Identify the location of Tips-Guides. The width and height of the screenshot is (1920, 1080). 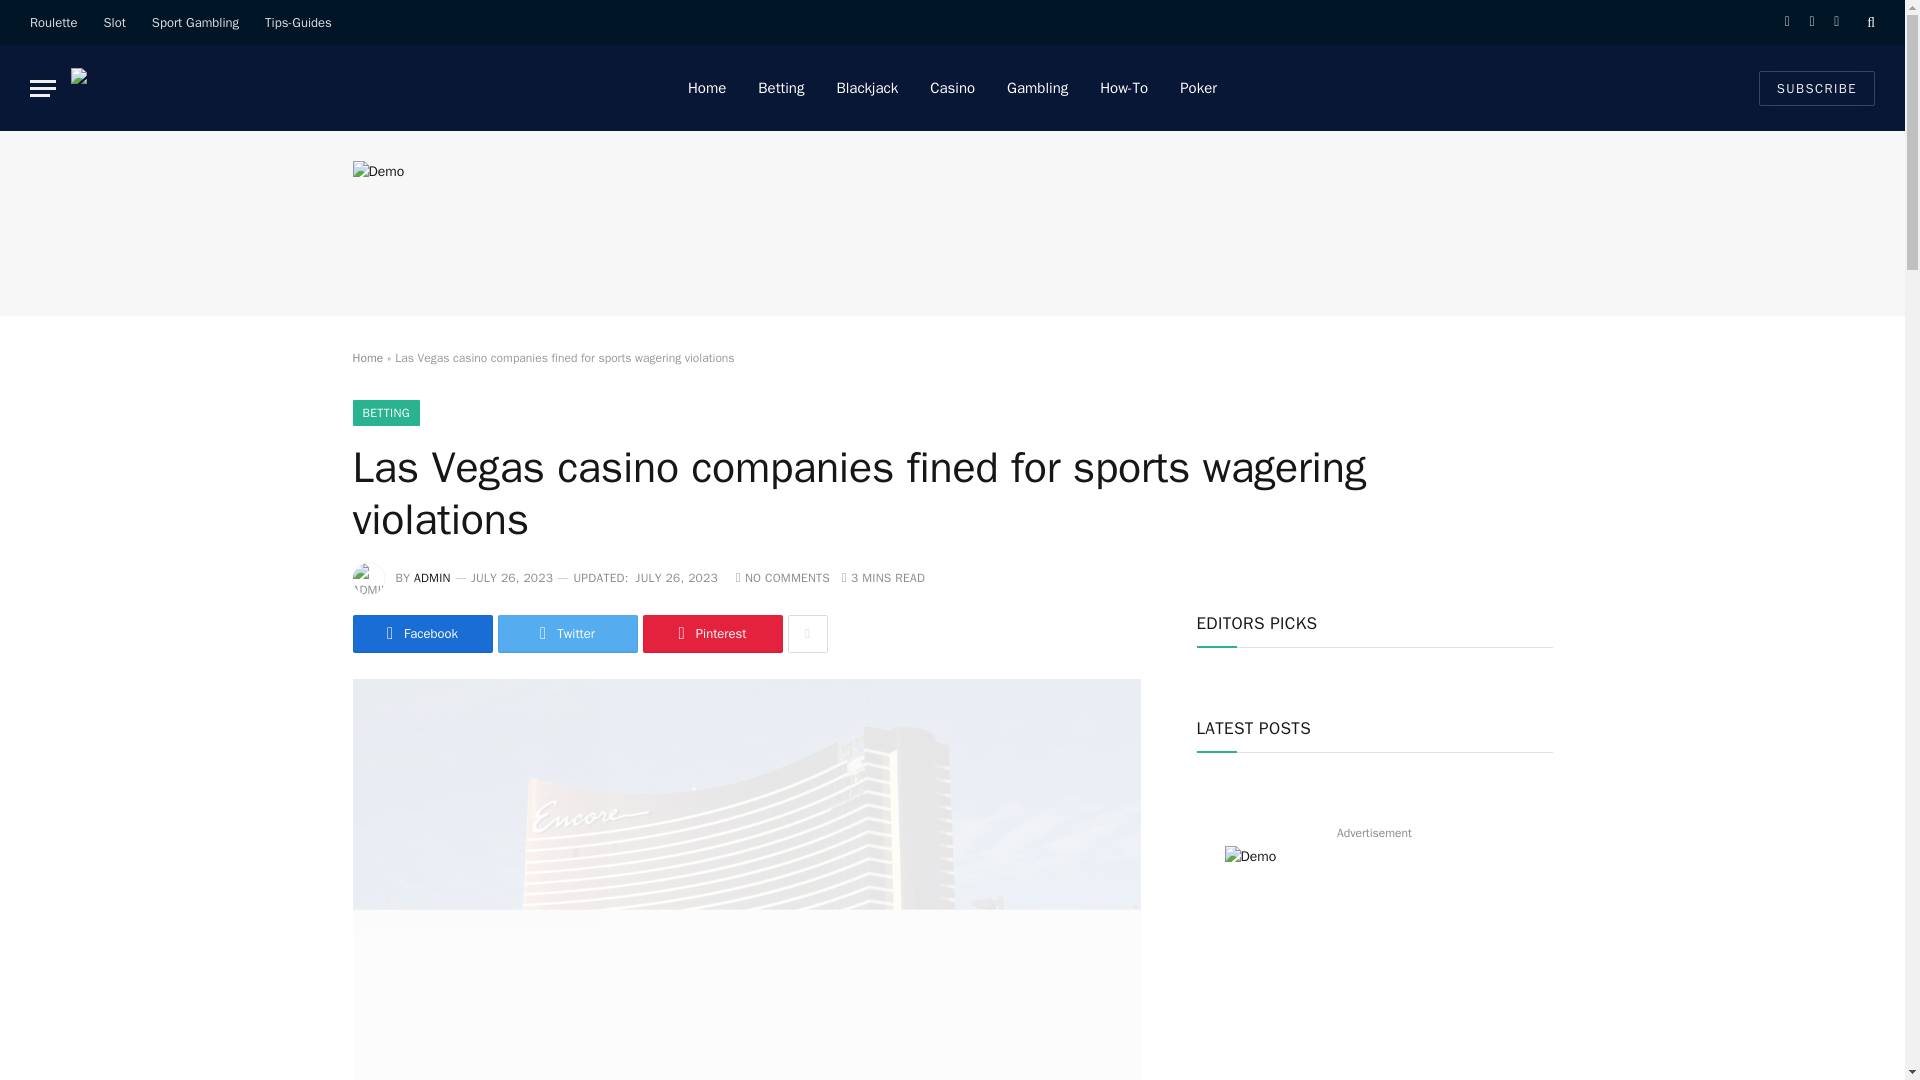
(298, 22).